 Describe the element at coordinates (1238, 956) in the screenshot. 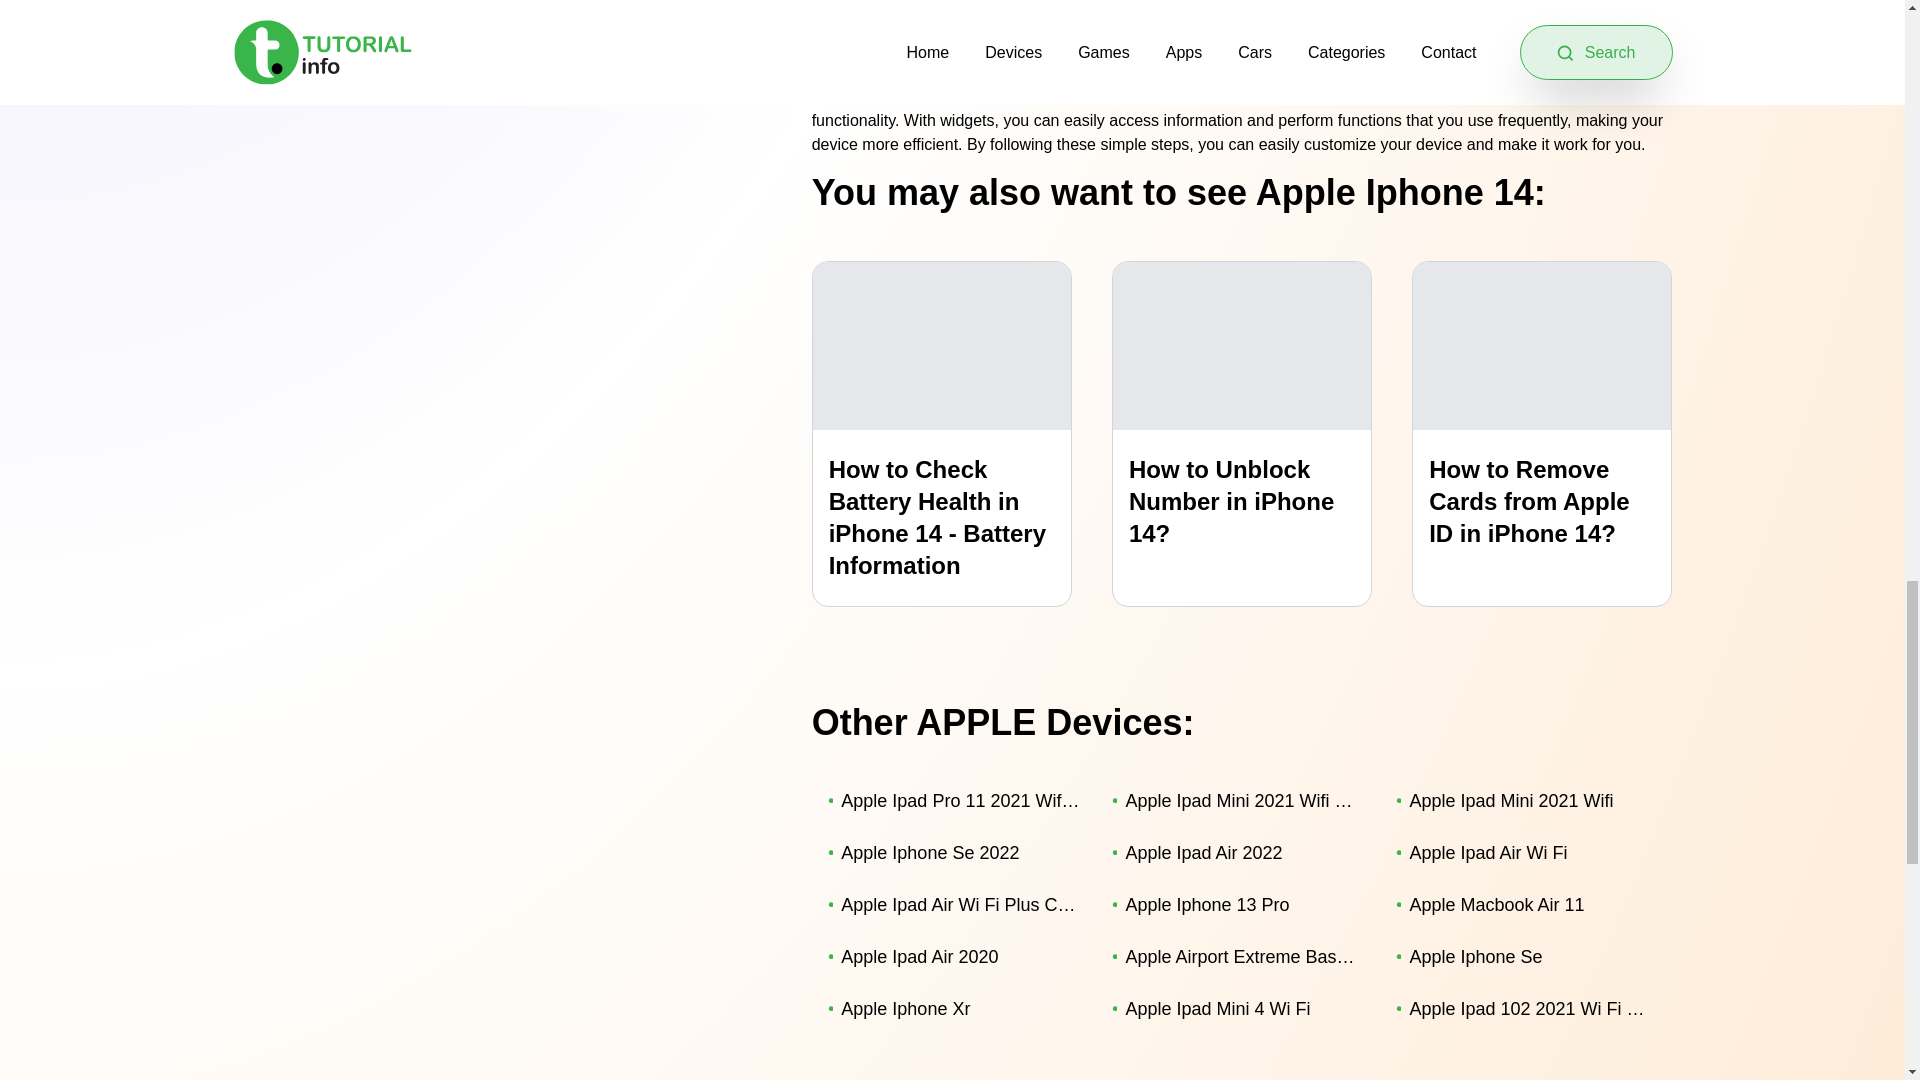

I see `Apple Airport Extreme Base Station` at that location.